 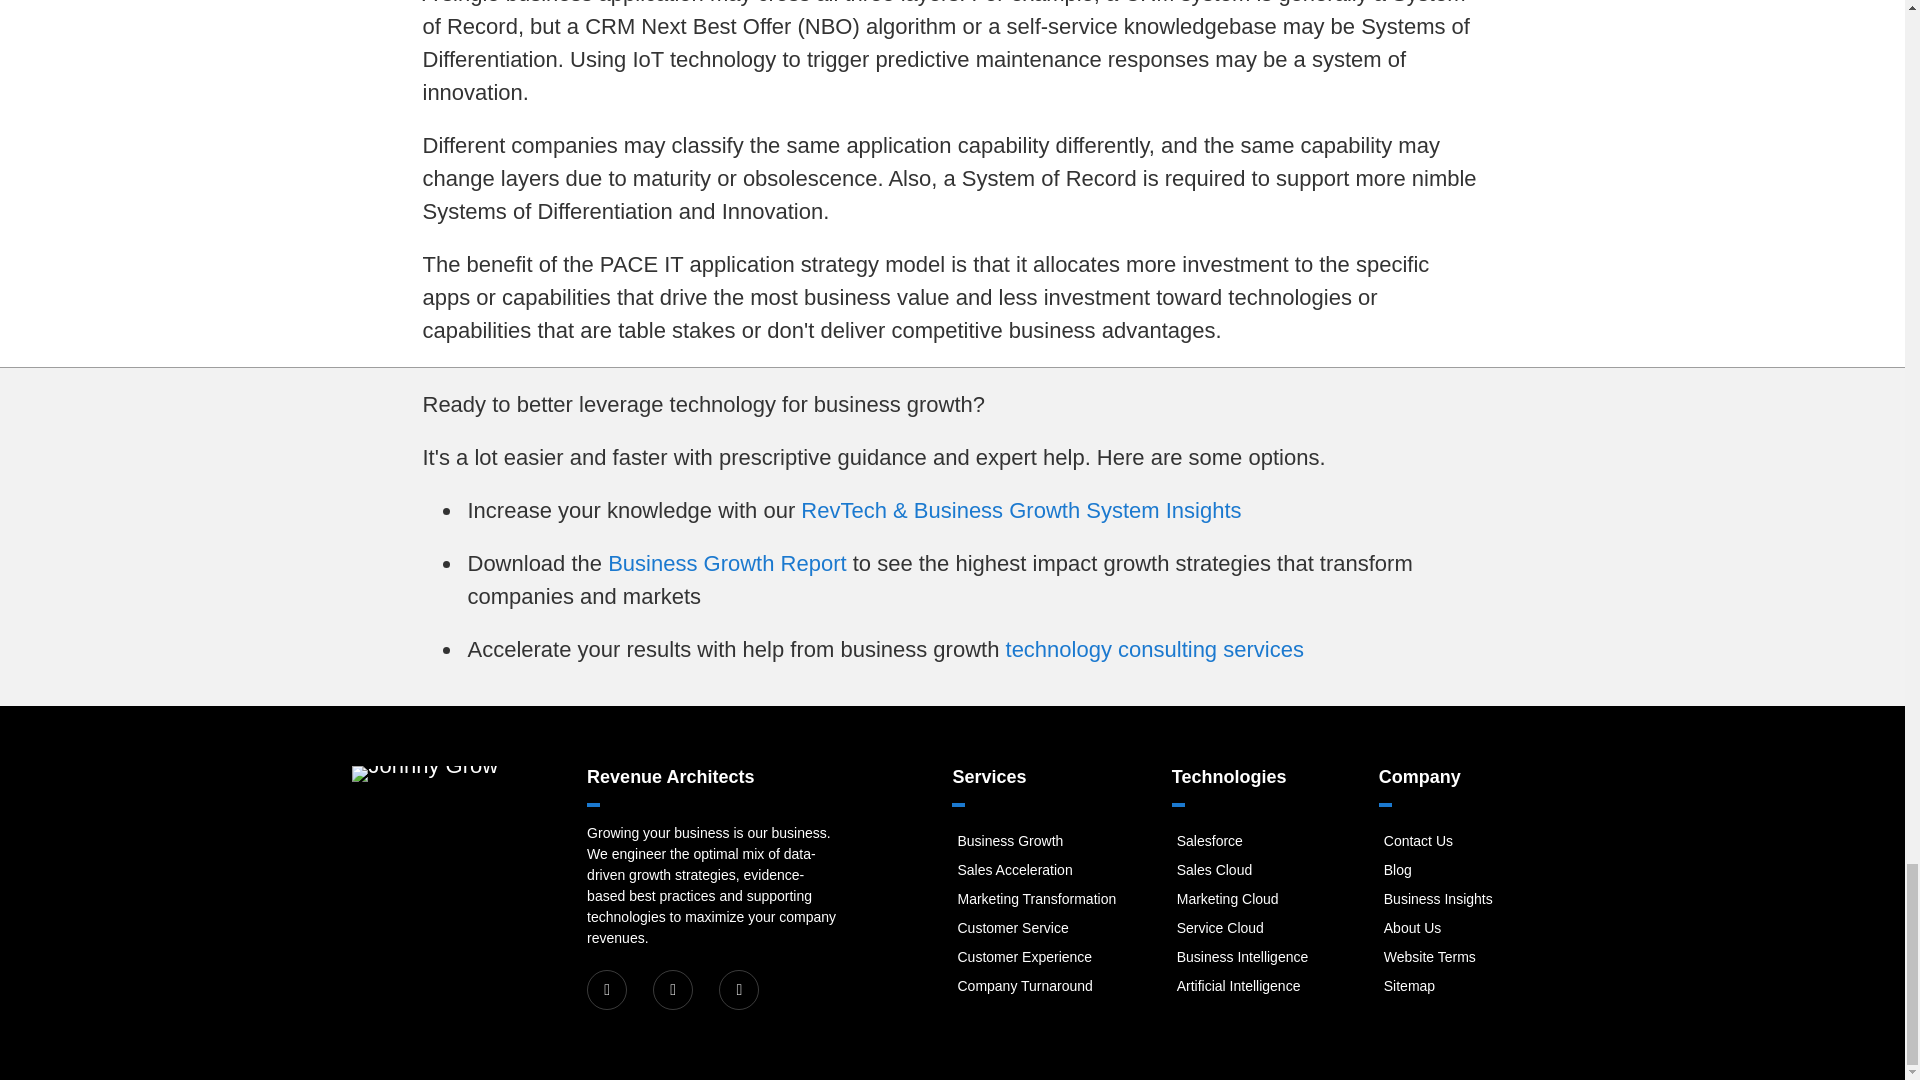 I want to click on Sales Consultant, so click(x=1014, y=870).